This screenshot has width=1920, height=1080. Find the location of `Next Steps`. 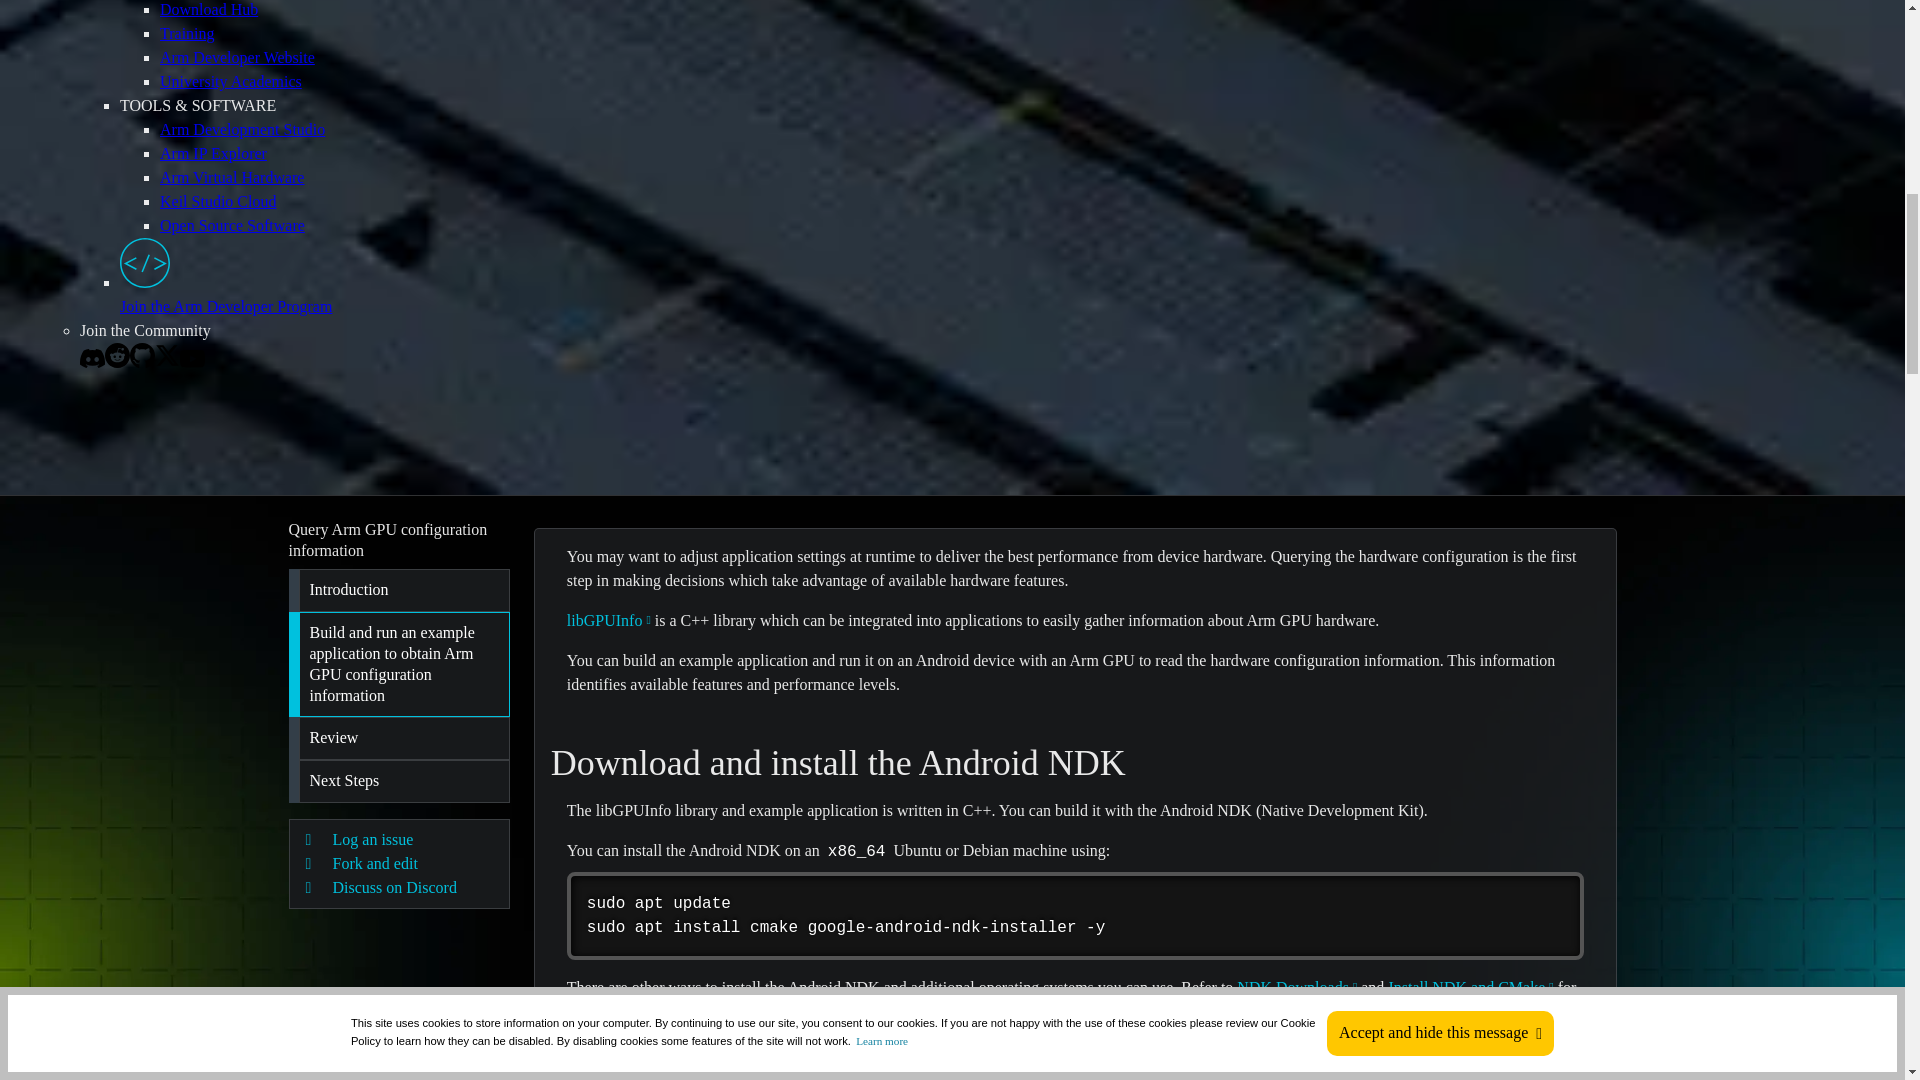

Next Steps is located at coordinates (398, 782).